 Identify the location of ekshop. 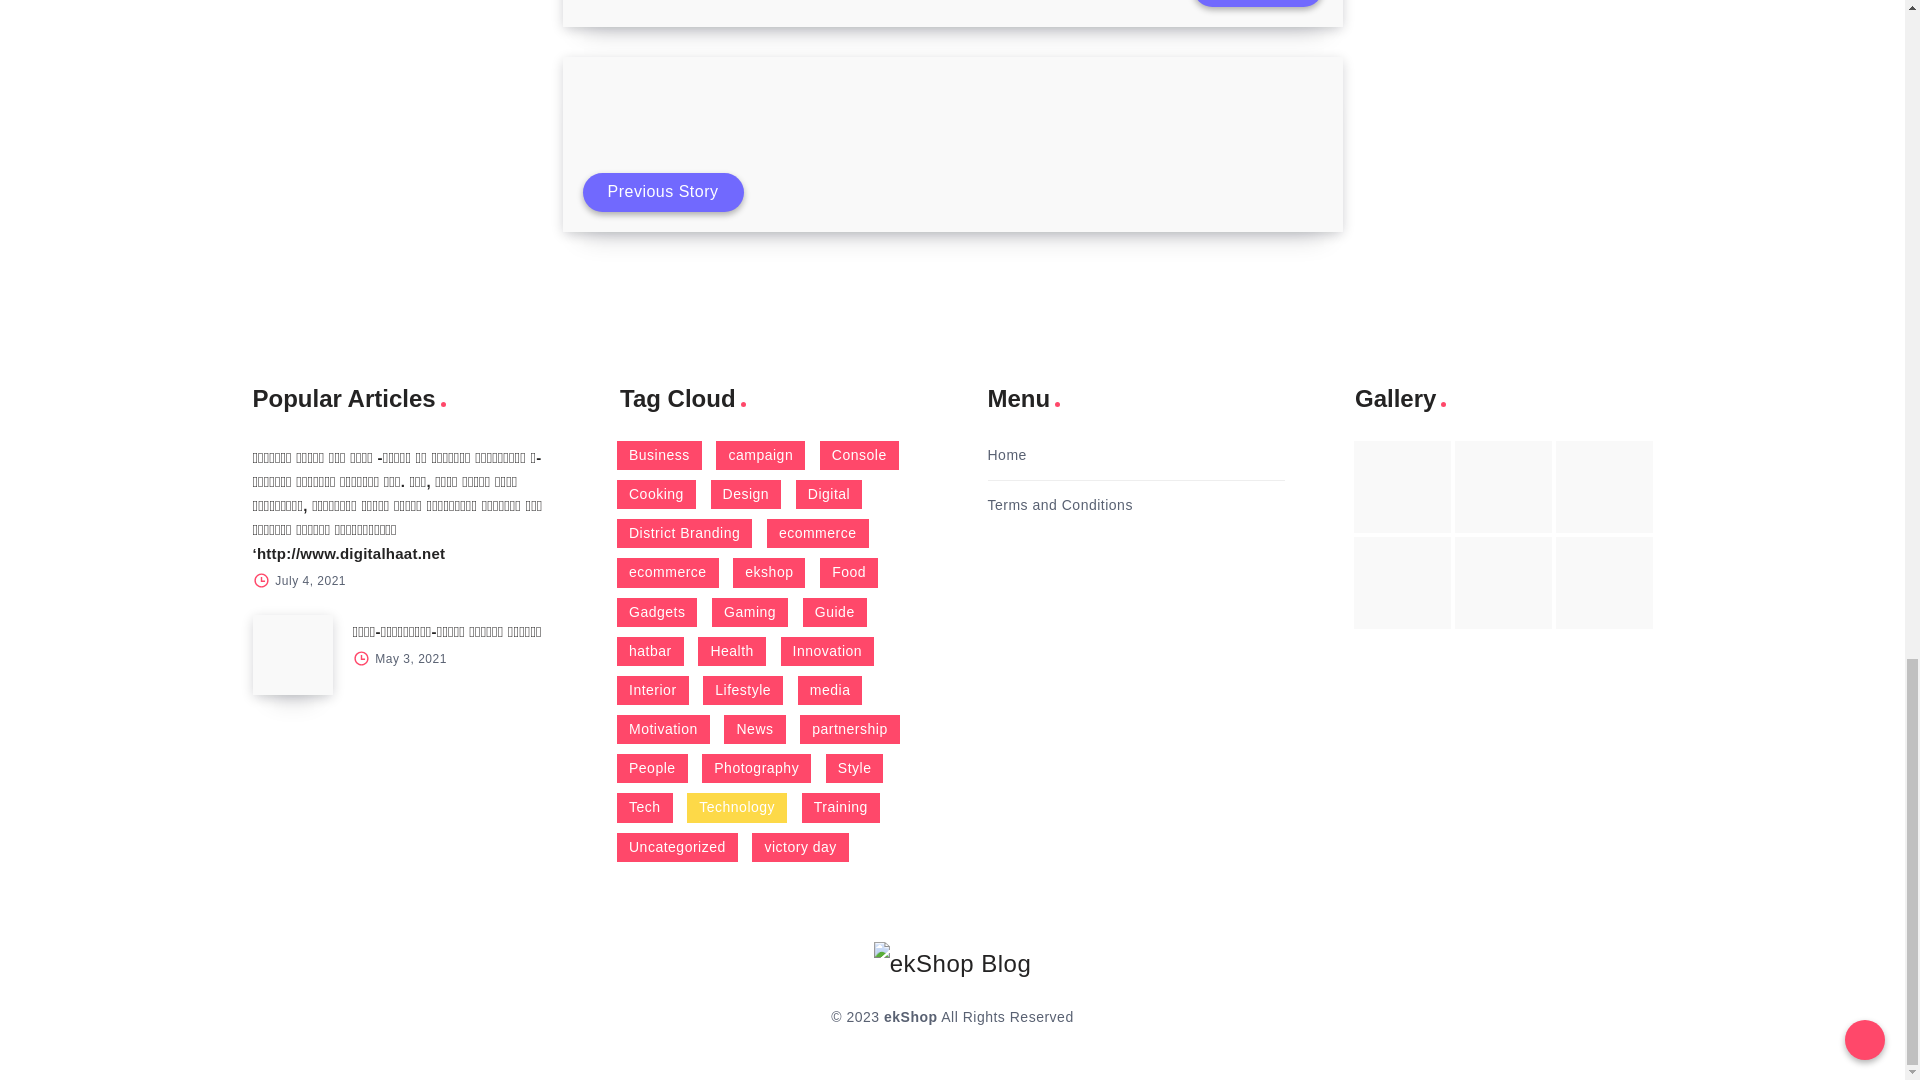
(768, 572).